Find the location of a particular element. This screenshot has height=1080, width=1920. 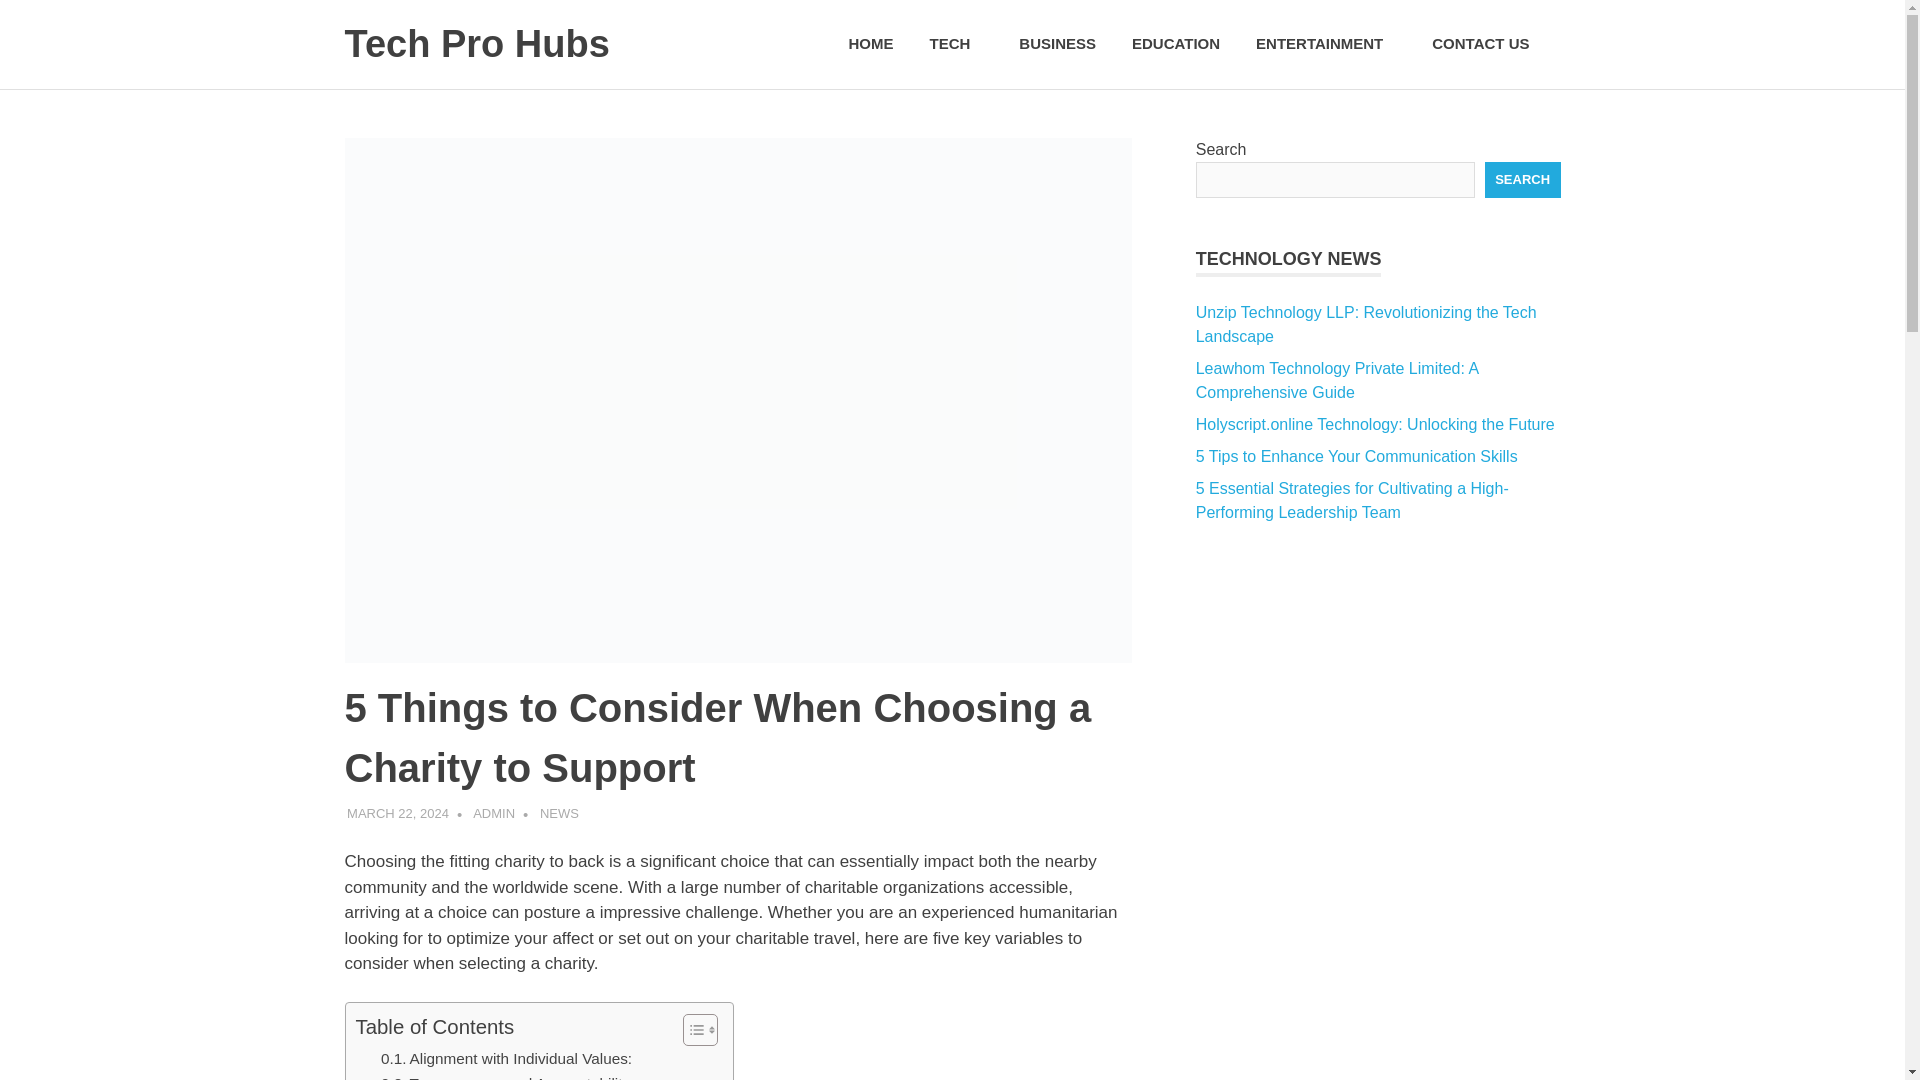

ADMIN is located at coordinates (493, 812).